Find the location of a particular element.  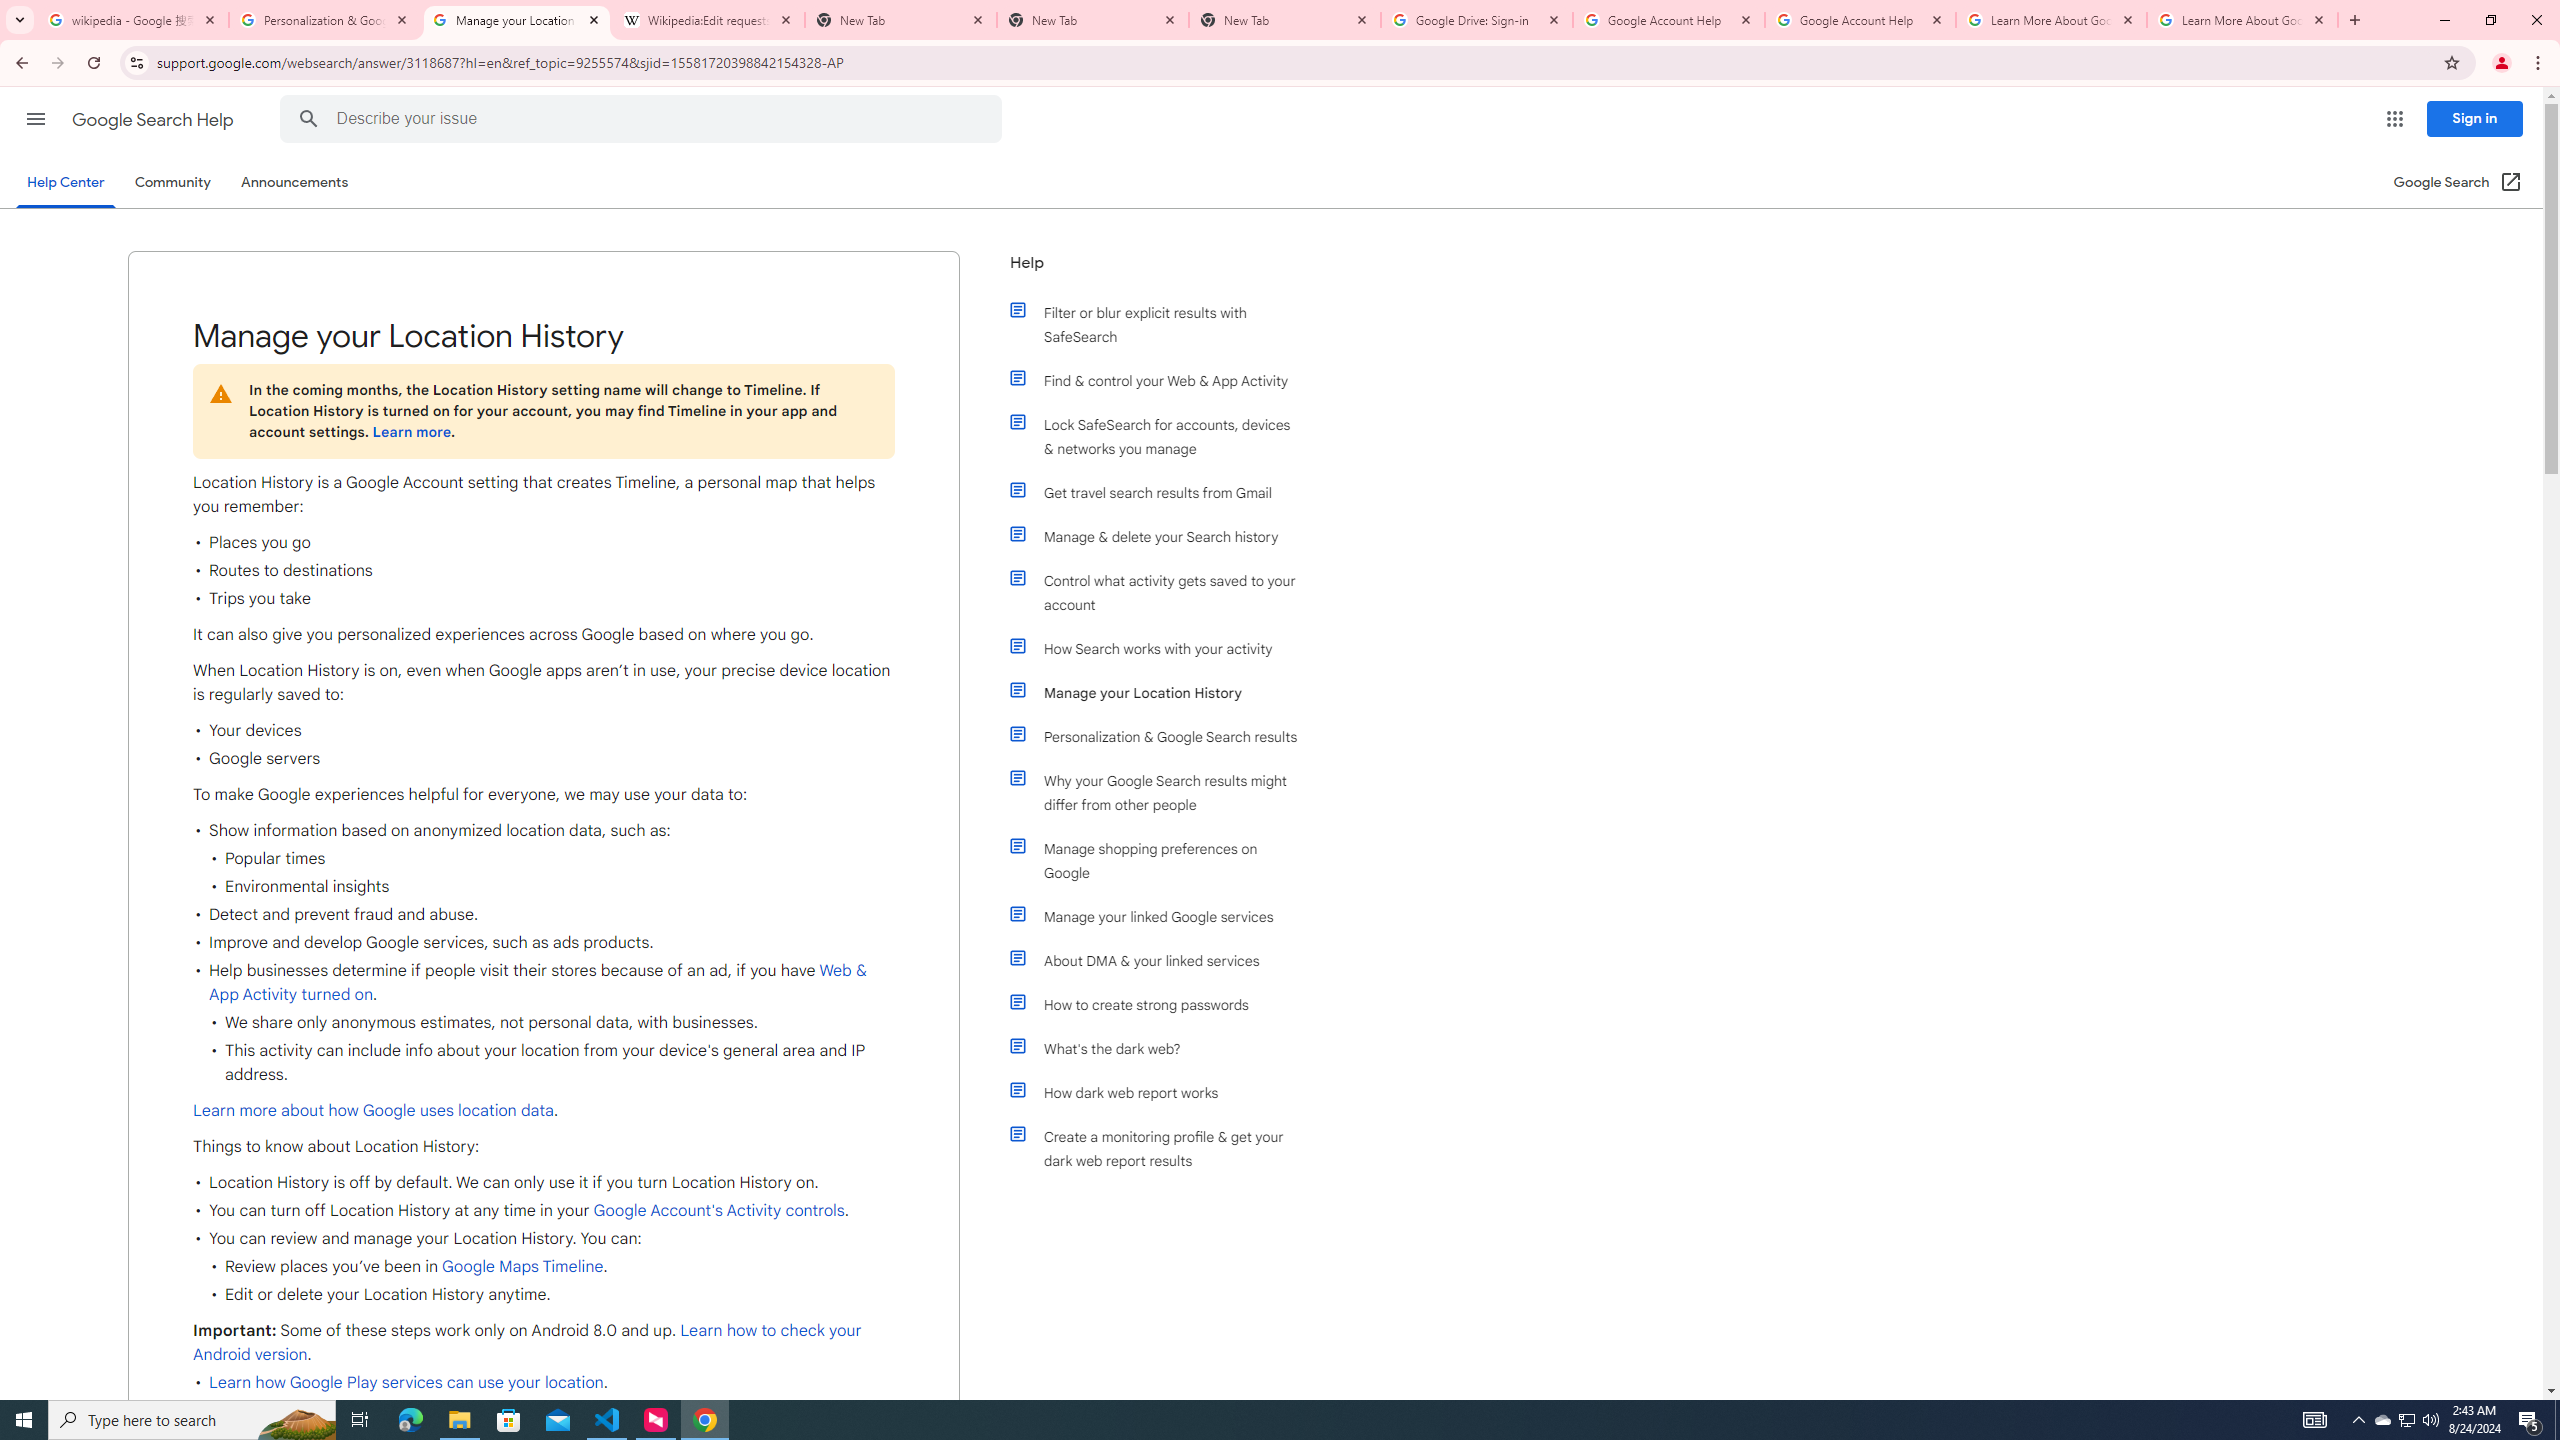

How to create strong passwords is located at coordinates (1163, 1004).